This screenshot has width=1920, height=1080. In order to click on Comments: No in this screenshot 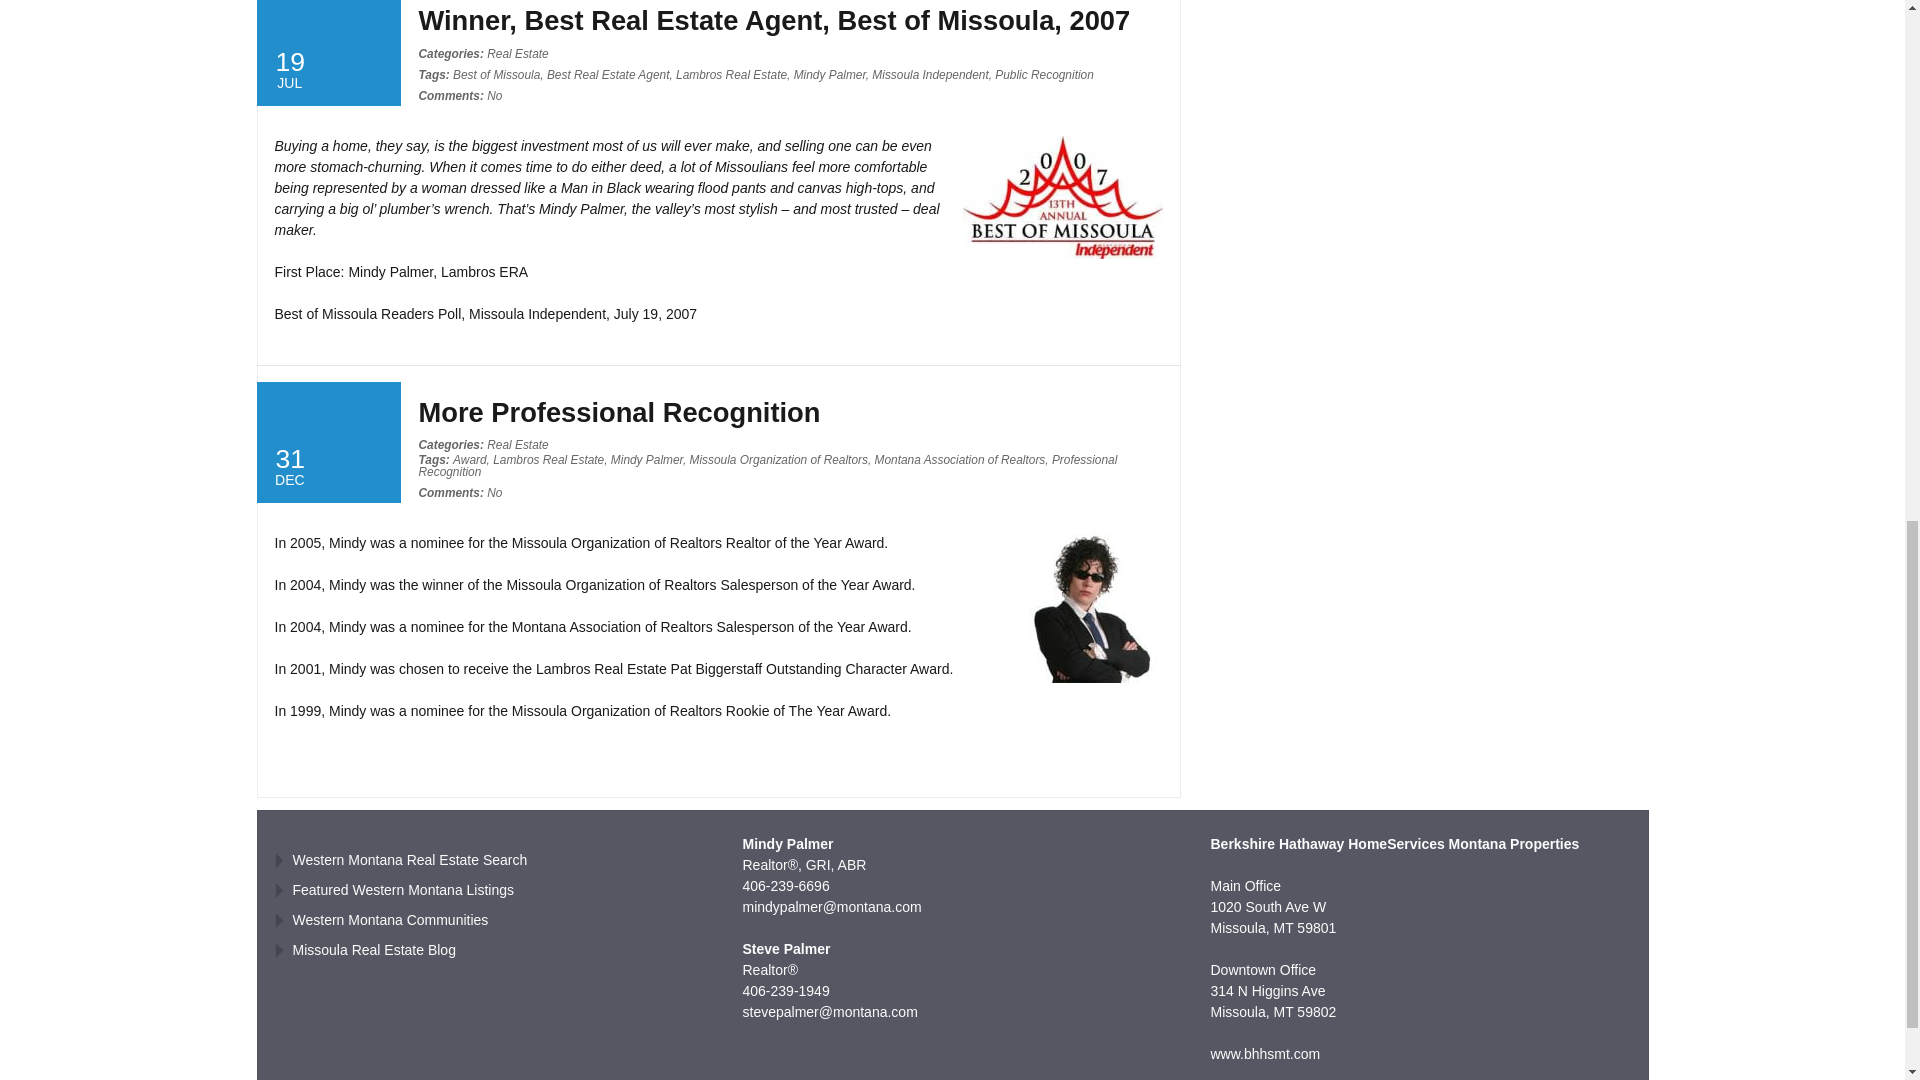, I will do `click(460, 95)`.